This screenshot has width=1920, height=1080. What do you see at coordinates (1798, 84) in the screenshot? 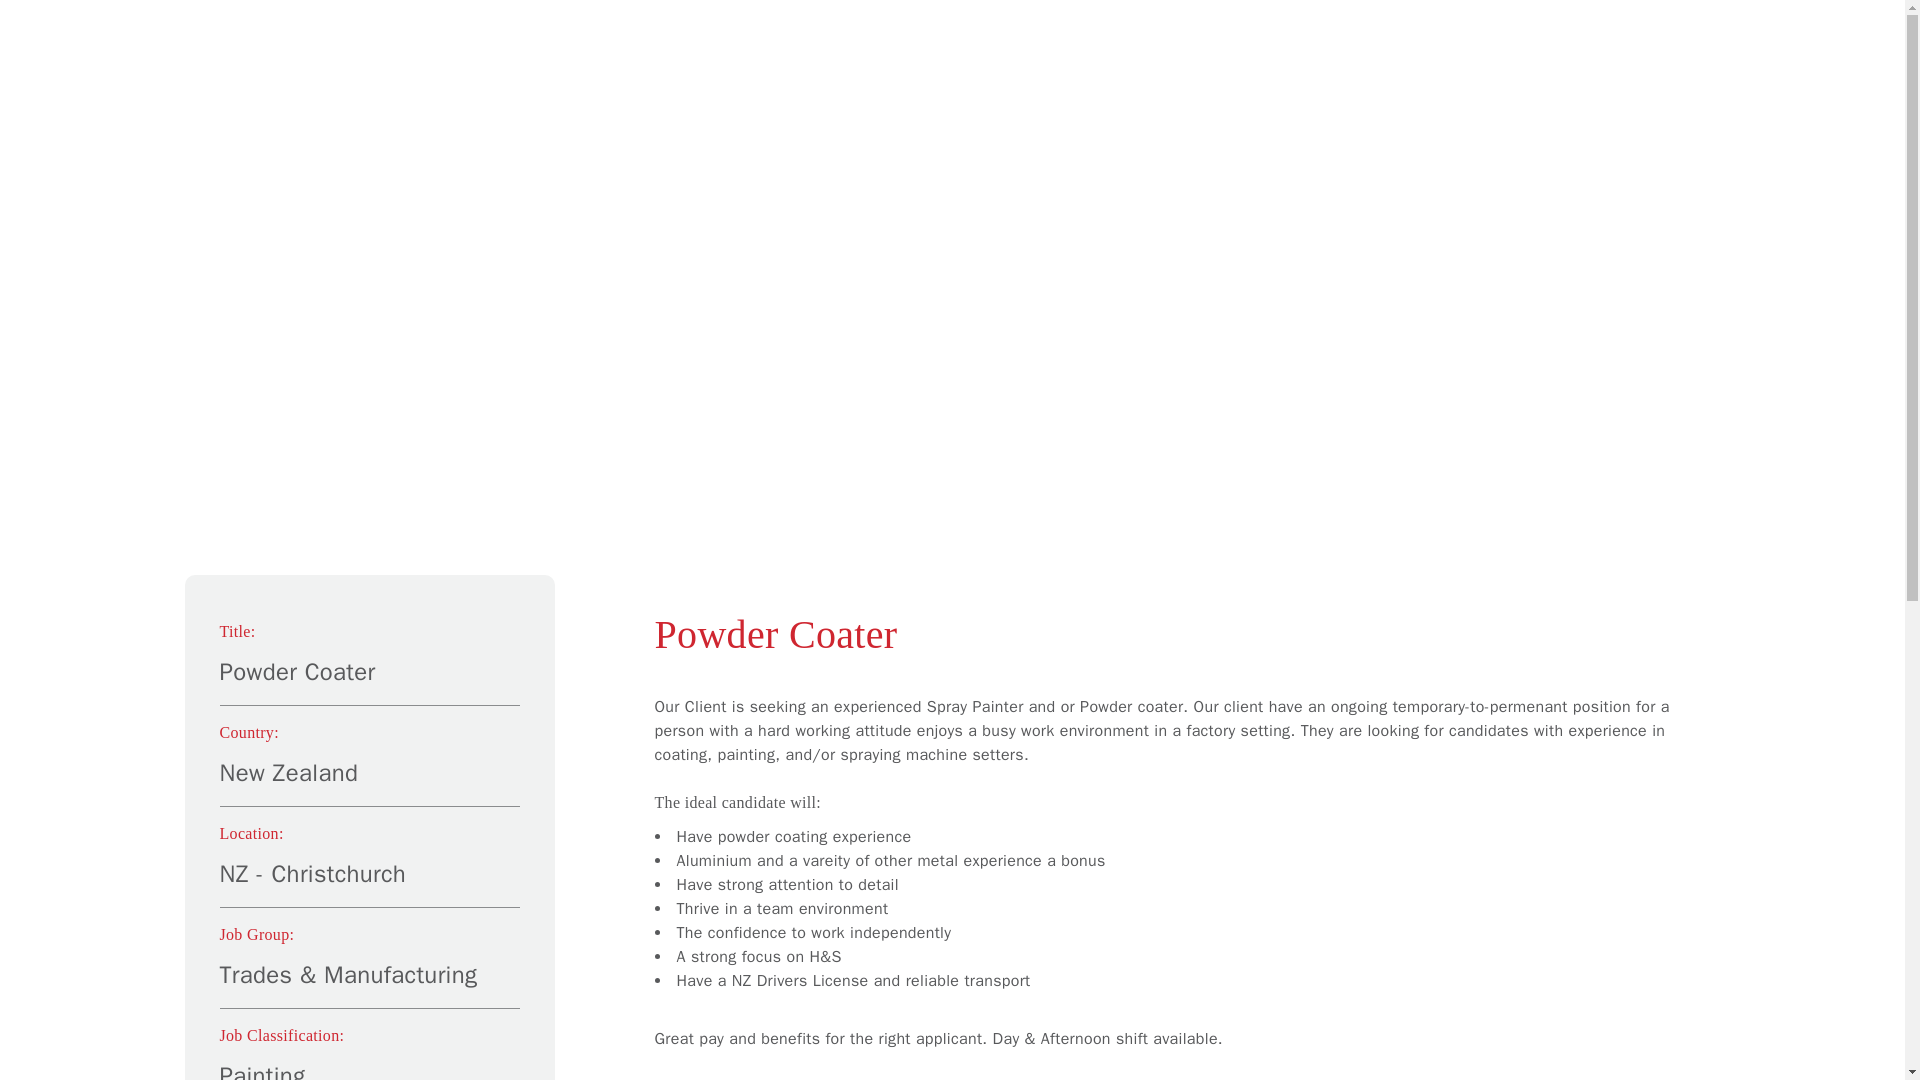
I see `Contact` at bounding box center [1798, 84].